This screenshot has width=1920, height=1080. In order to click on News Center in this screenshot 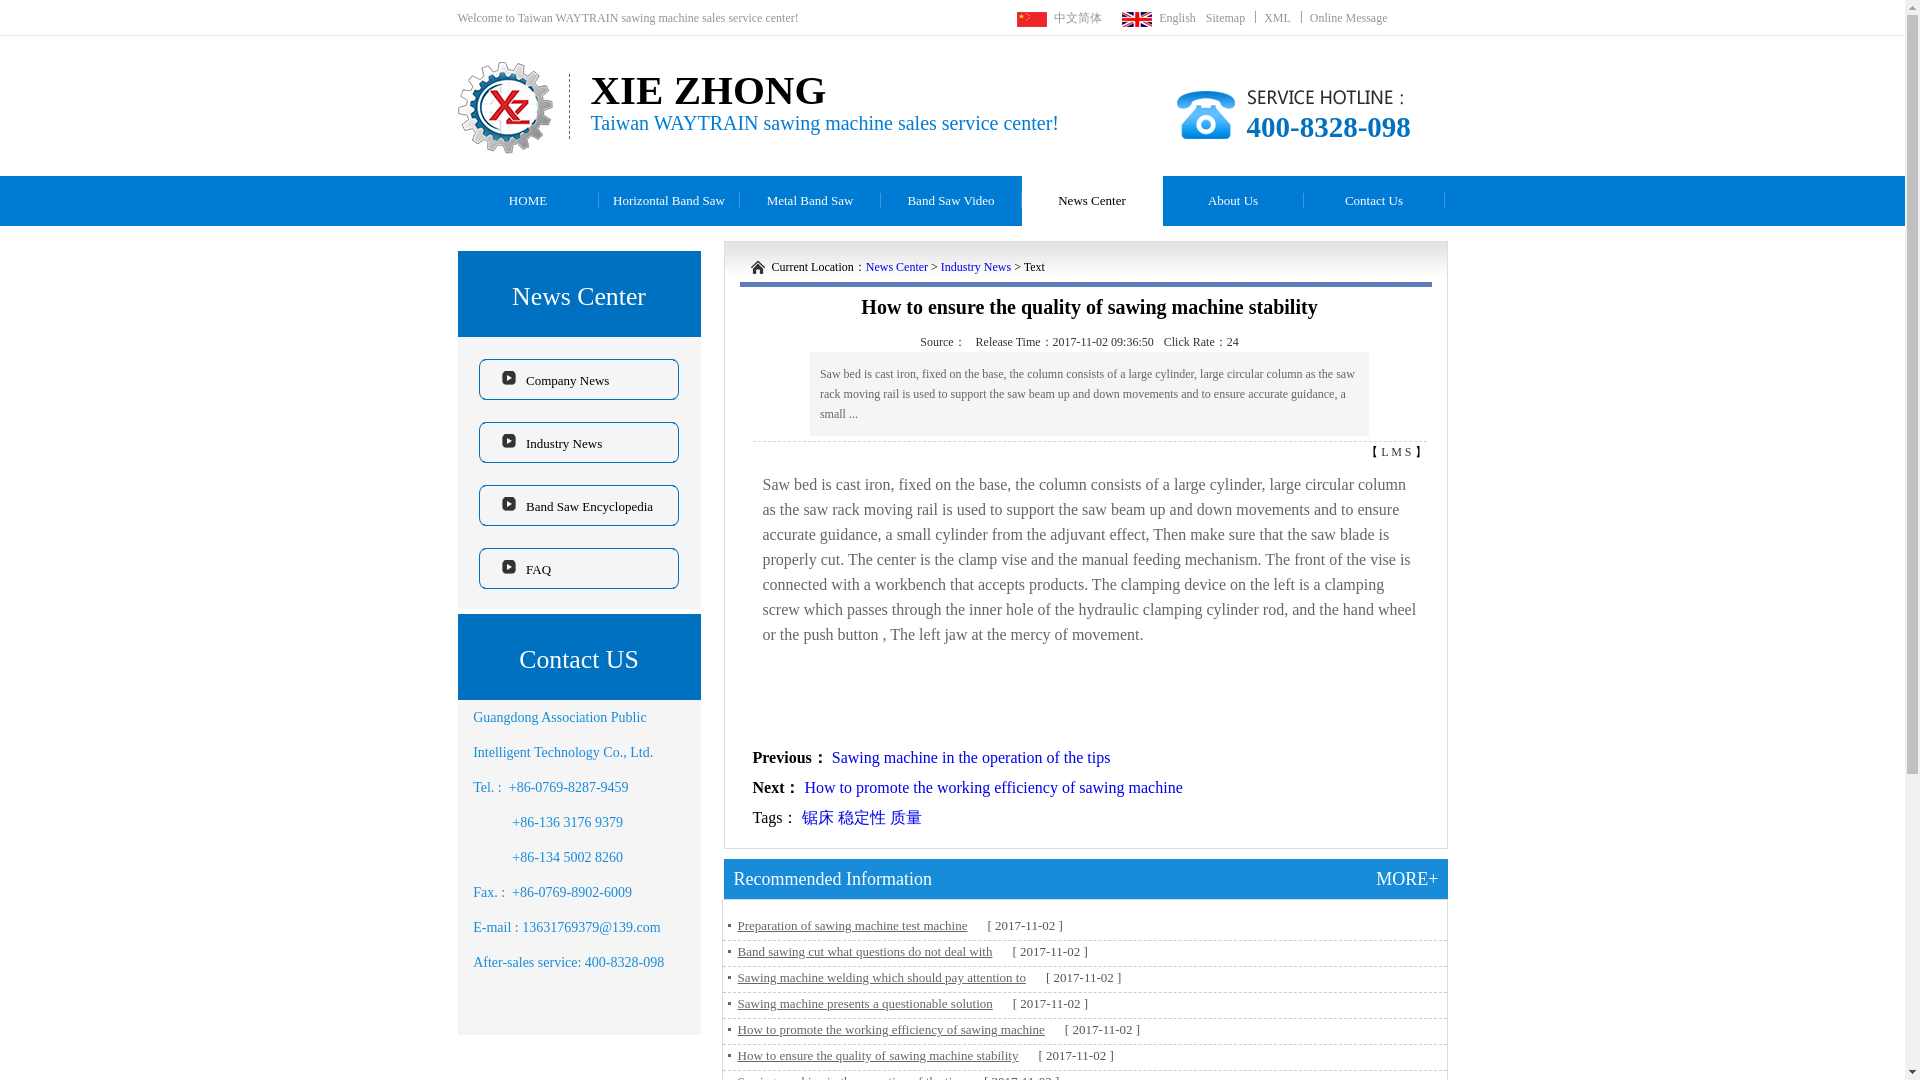, I will do `click(896, 267)`.